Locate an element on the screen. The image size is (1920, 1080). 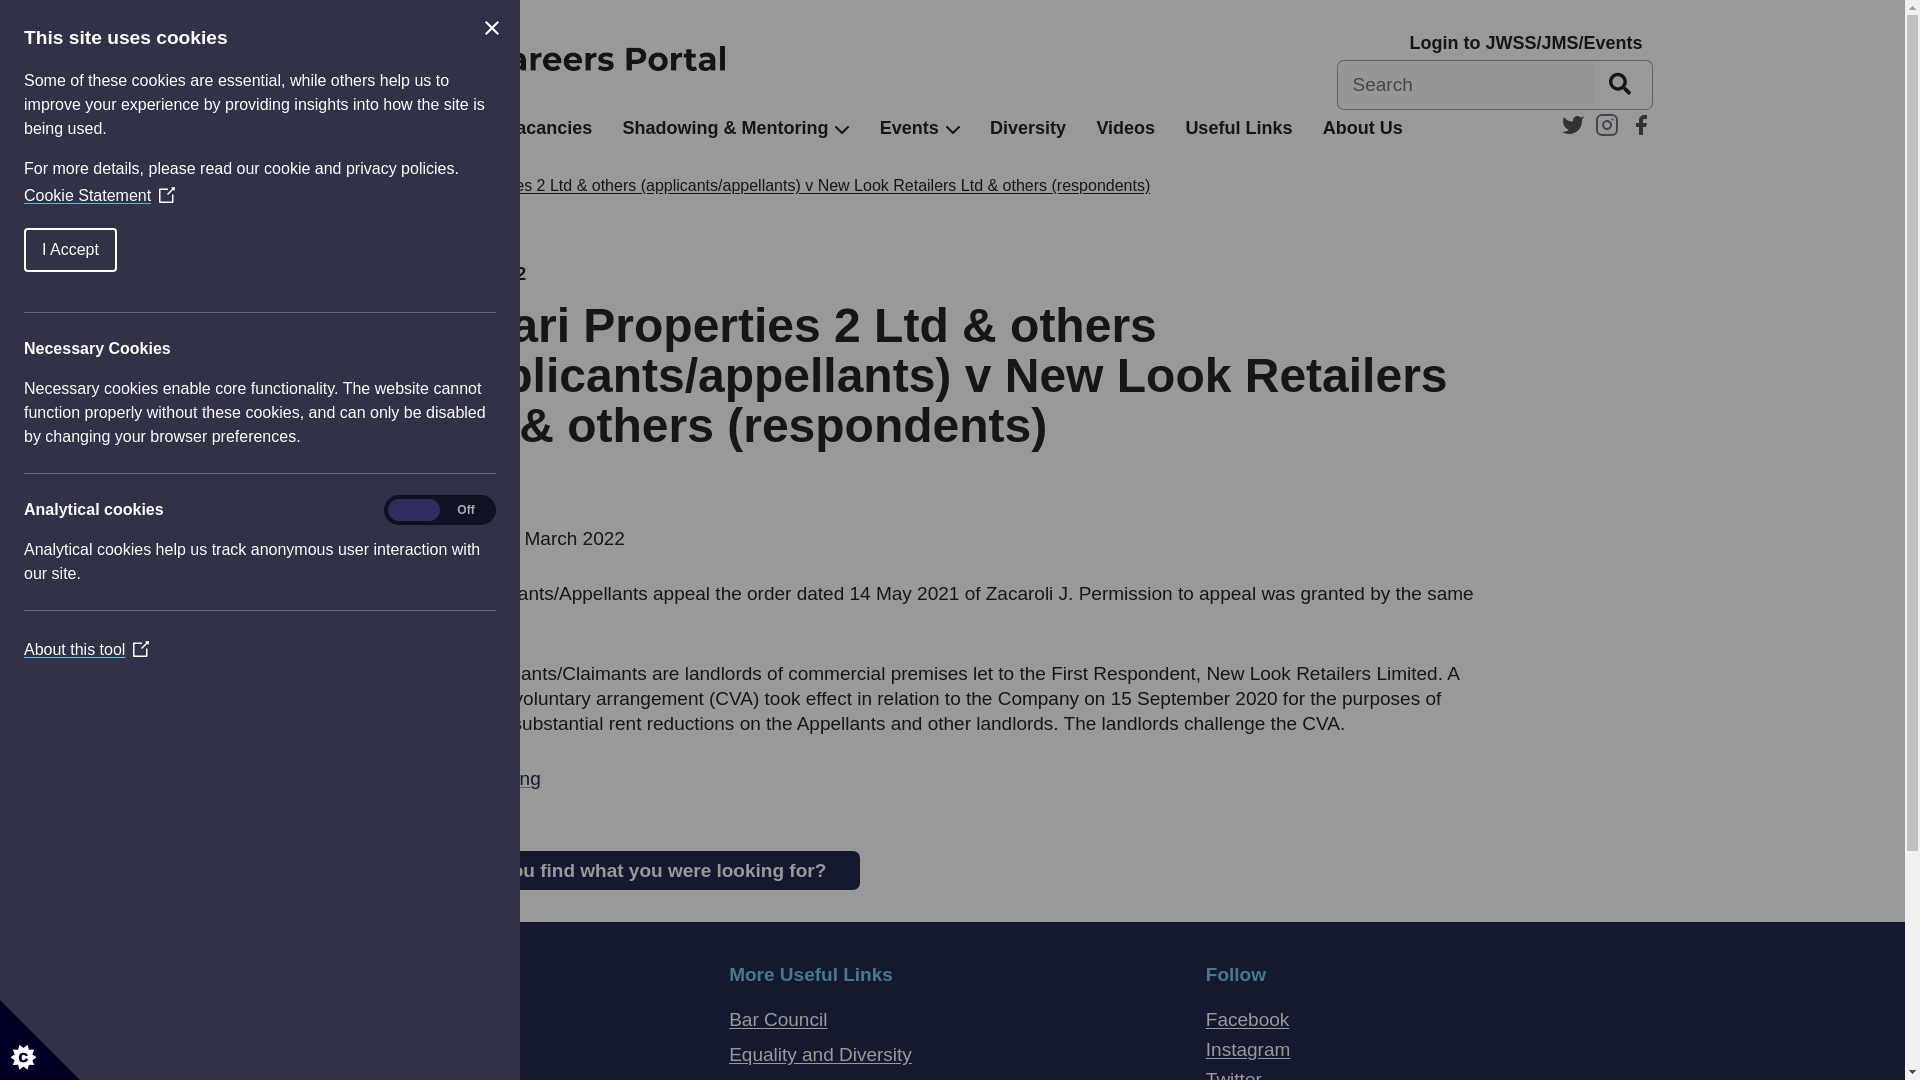
Events is located at coordinates (908, 128).